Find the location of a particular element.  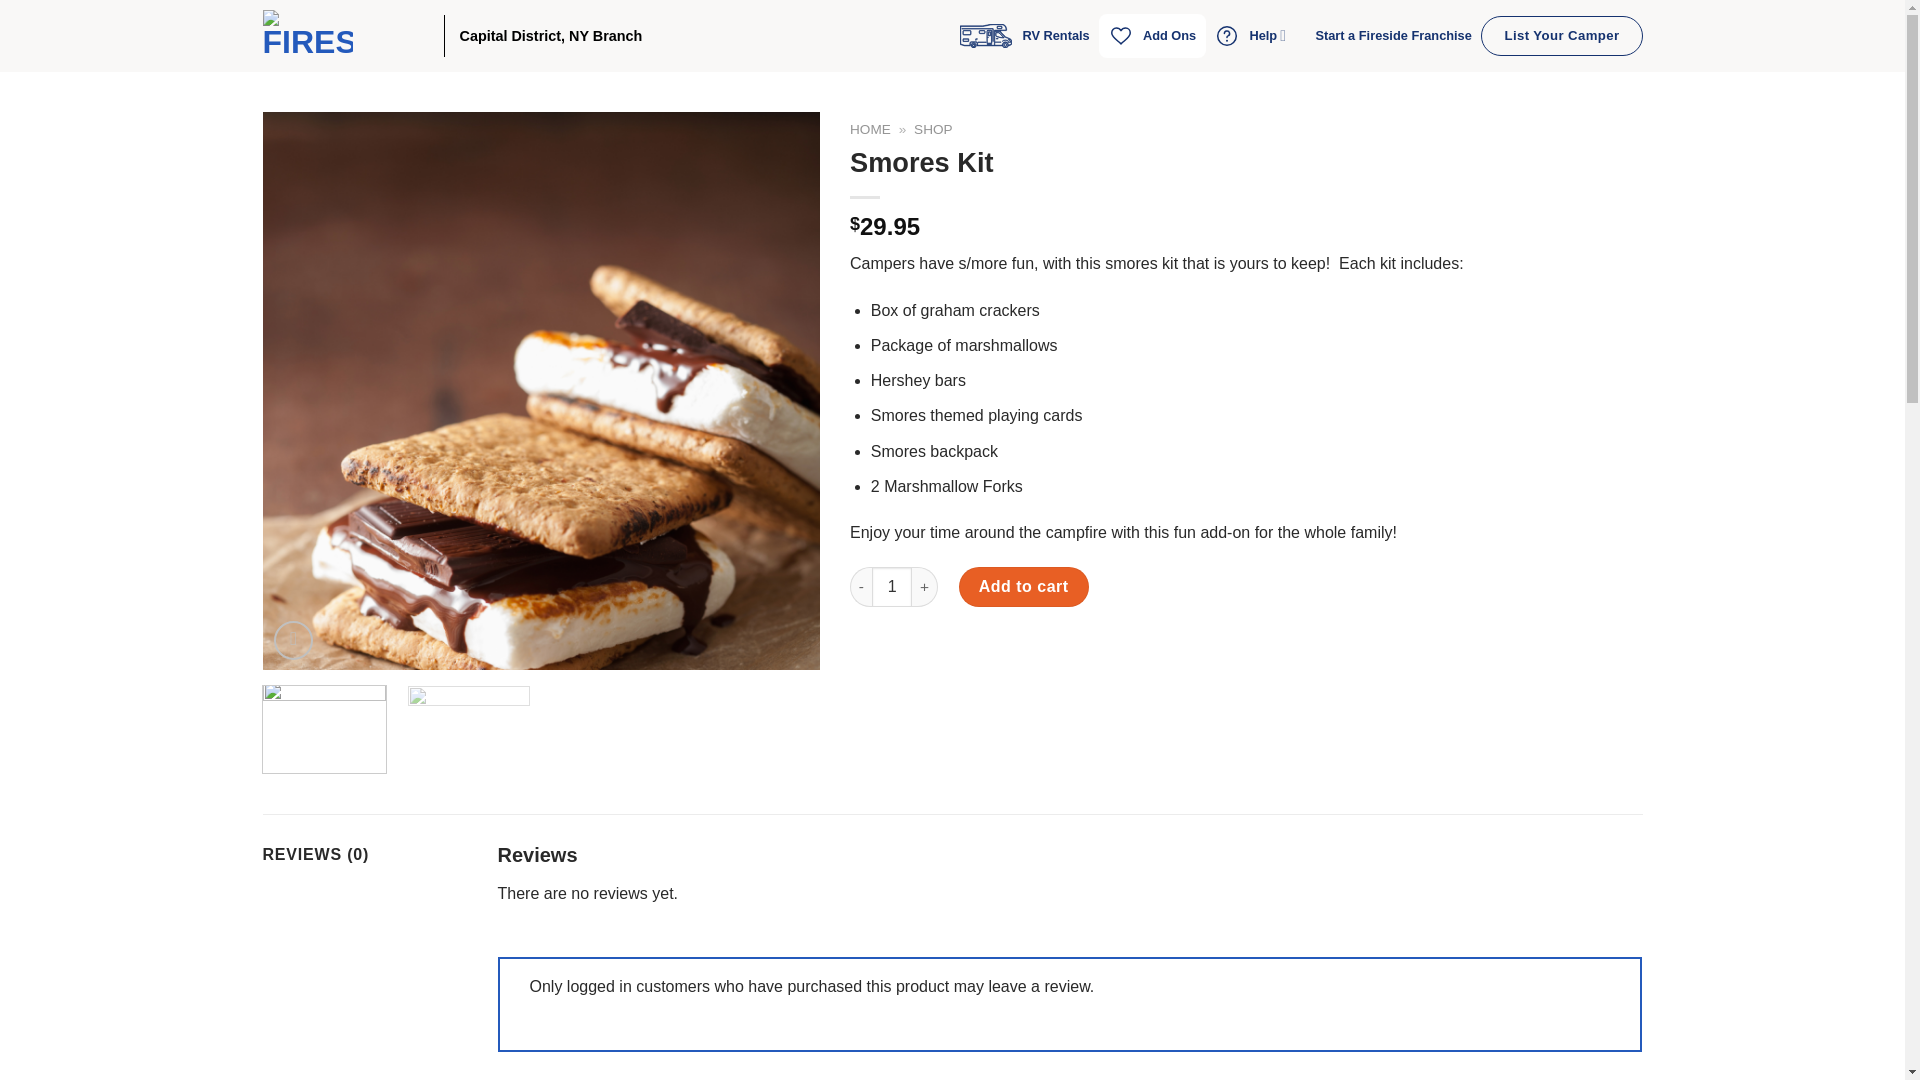

List Your Camper is located at coordinates (1560, 36).